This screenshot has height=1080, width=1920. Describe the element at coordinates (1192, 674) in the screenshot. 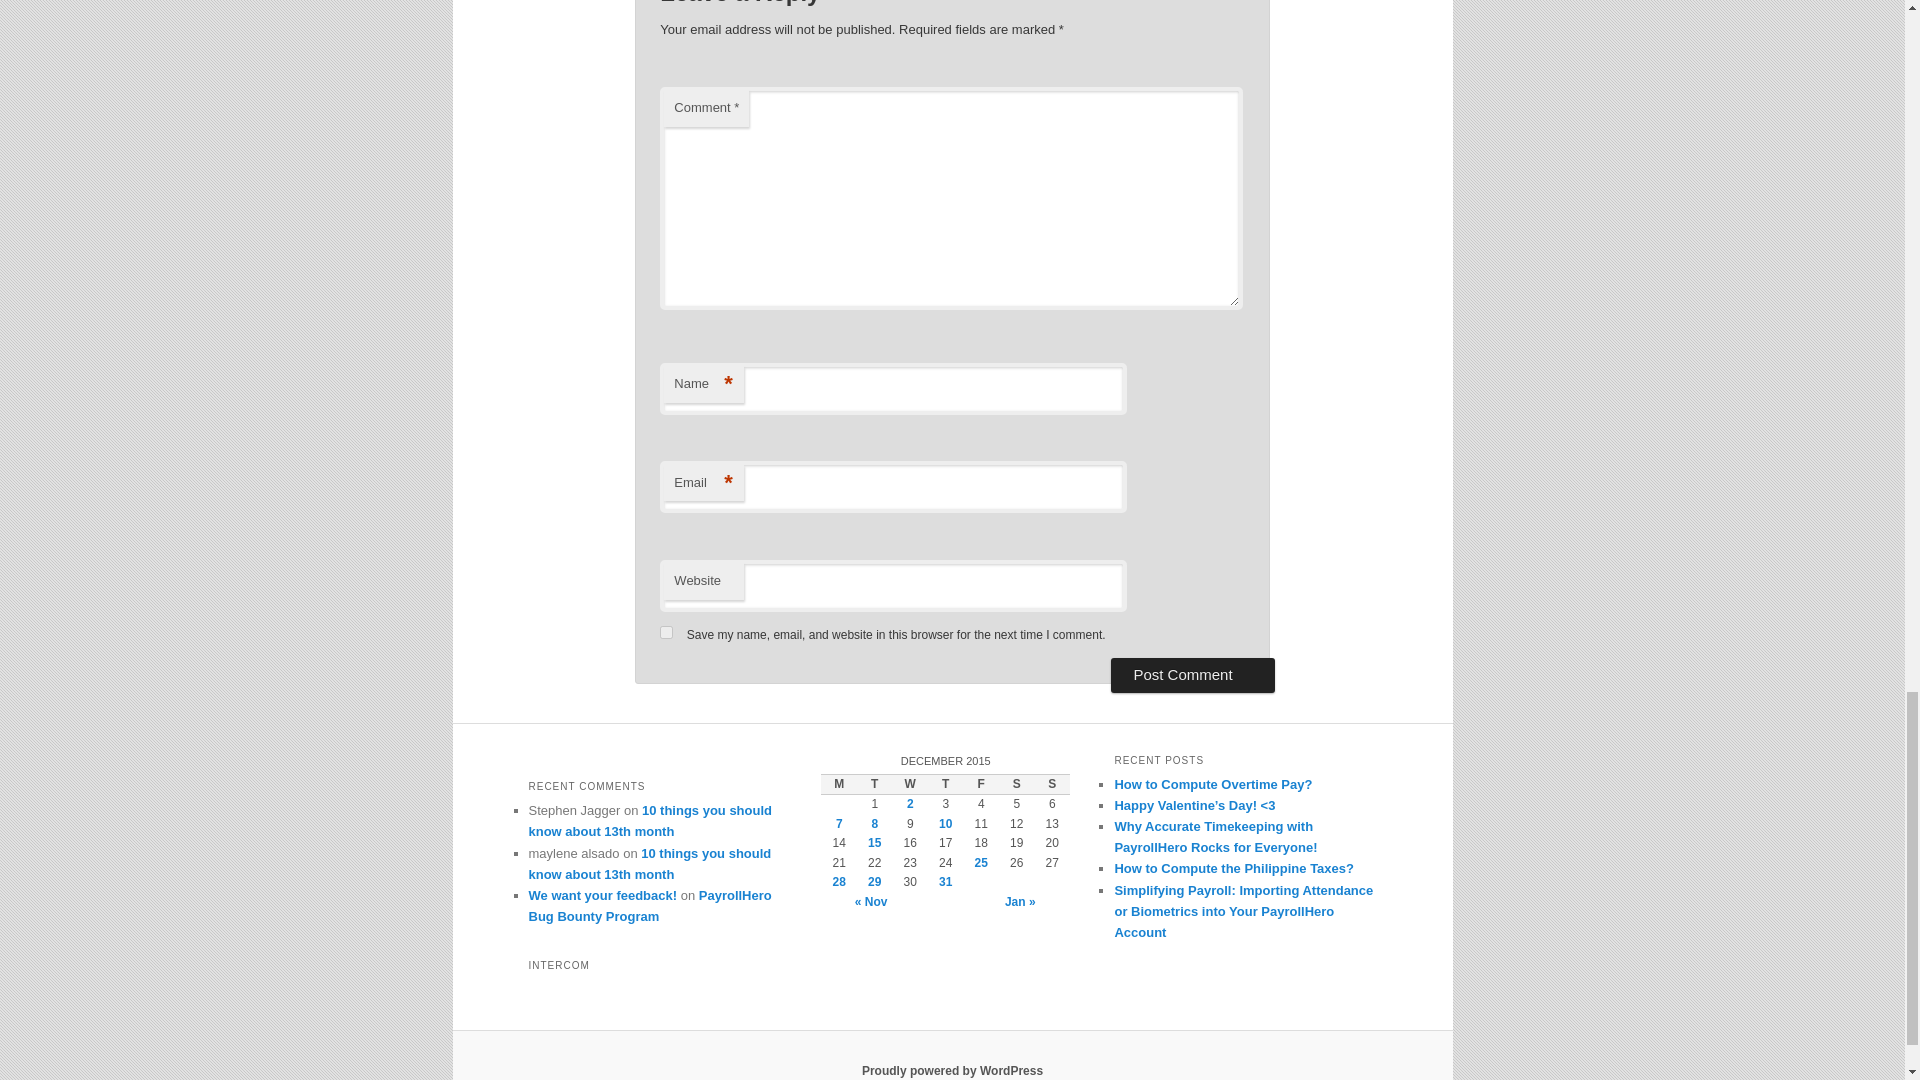

I see `Post Comment` at that location.